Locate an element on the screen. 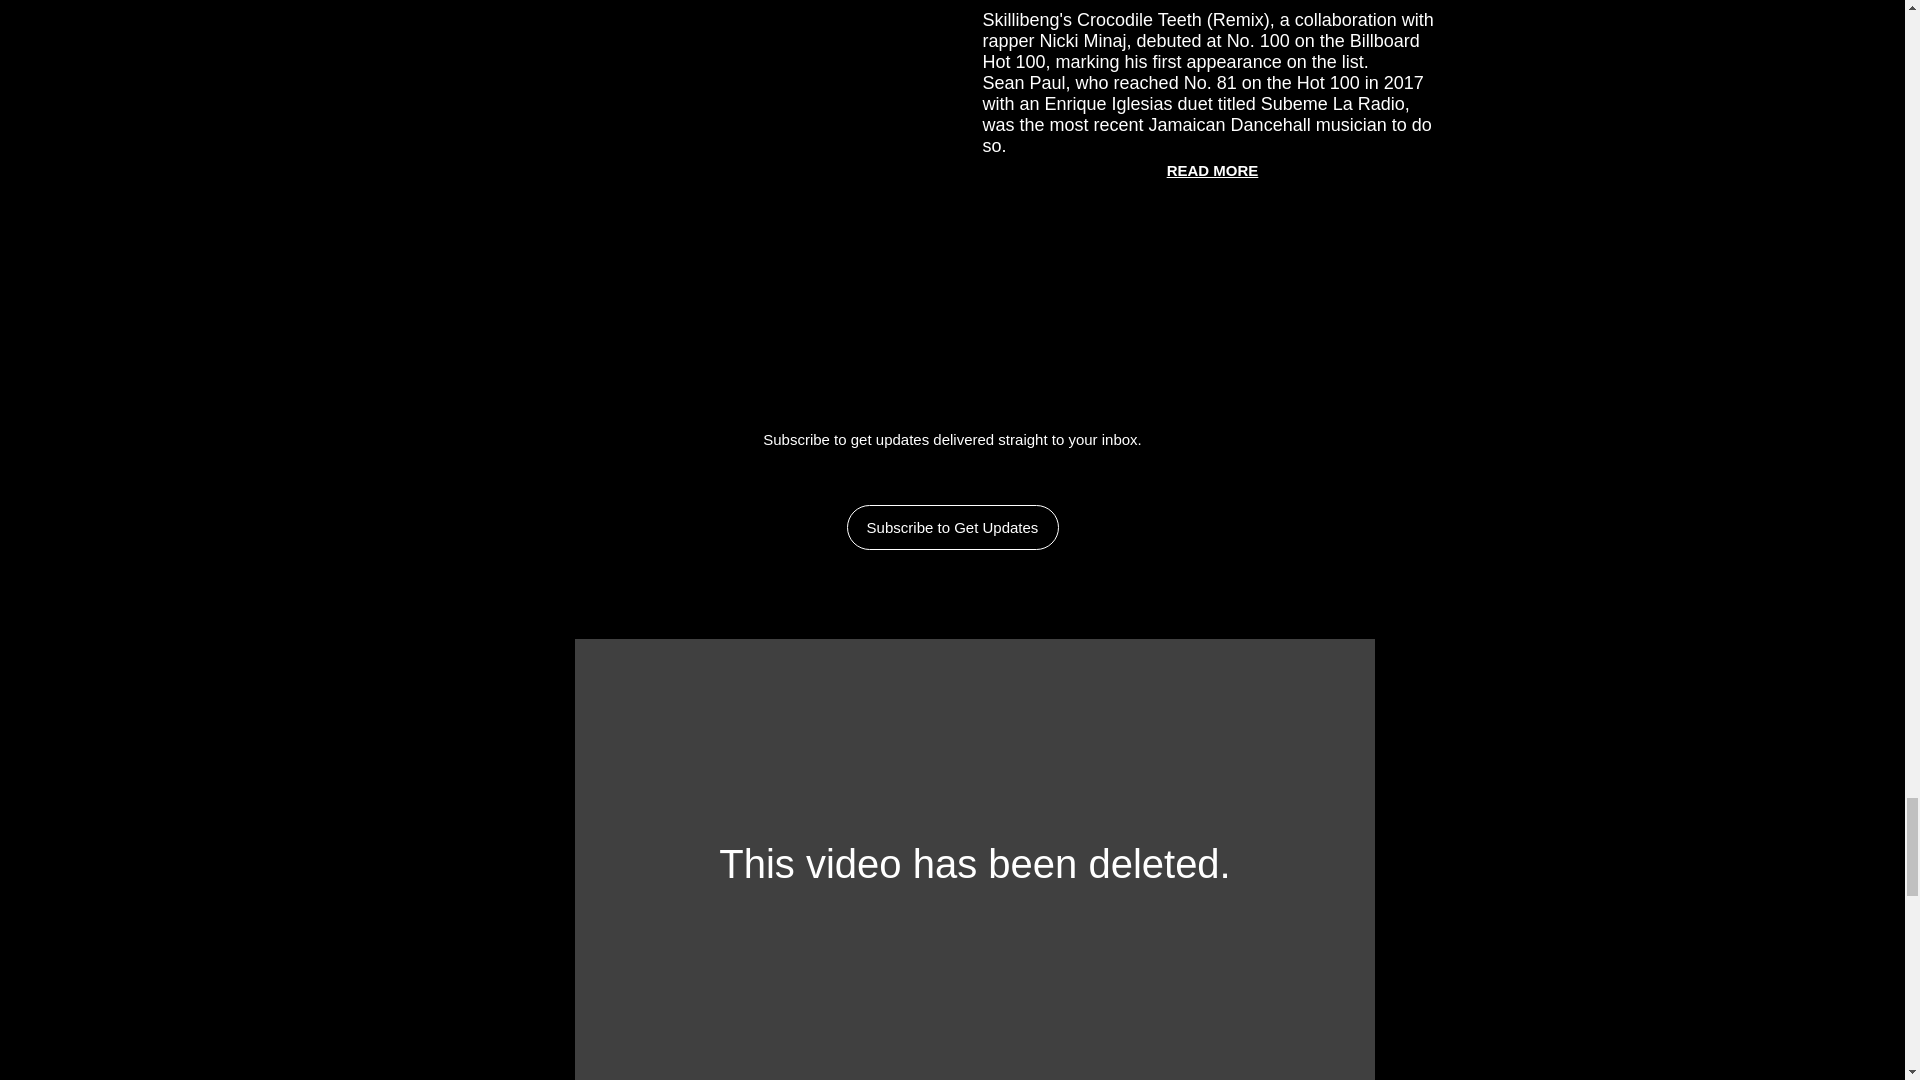 This screenshot has height=1080, width=1920. Subscribe to Get Updates is located at coordinates (952, 527).